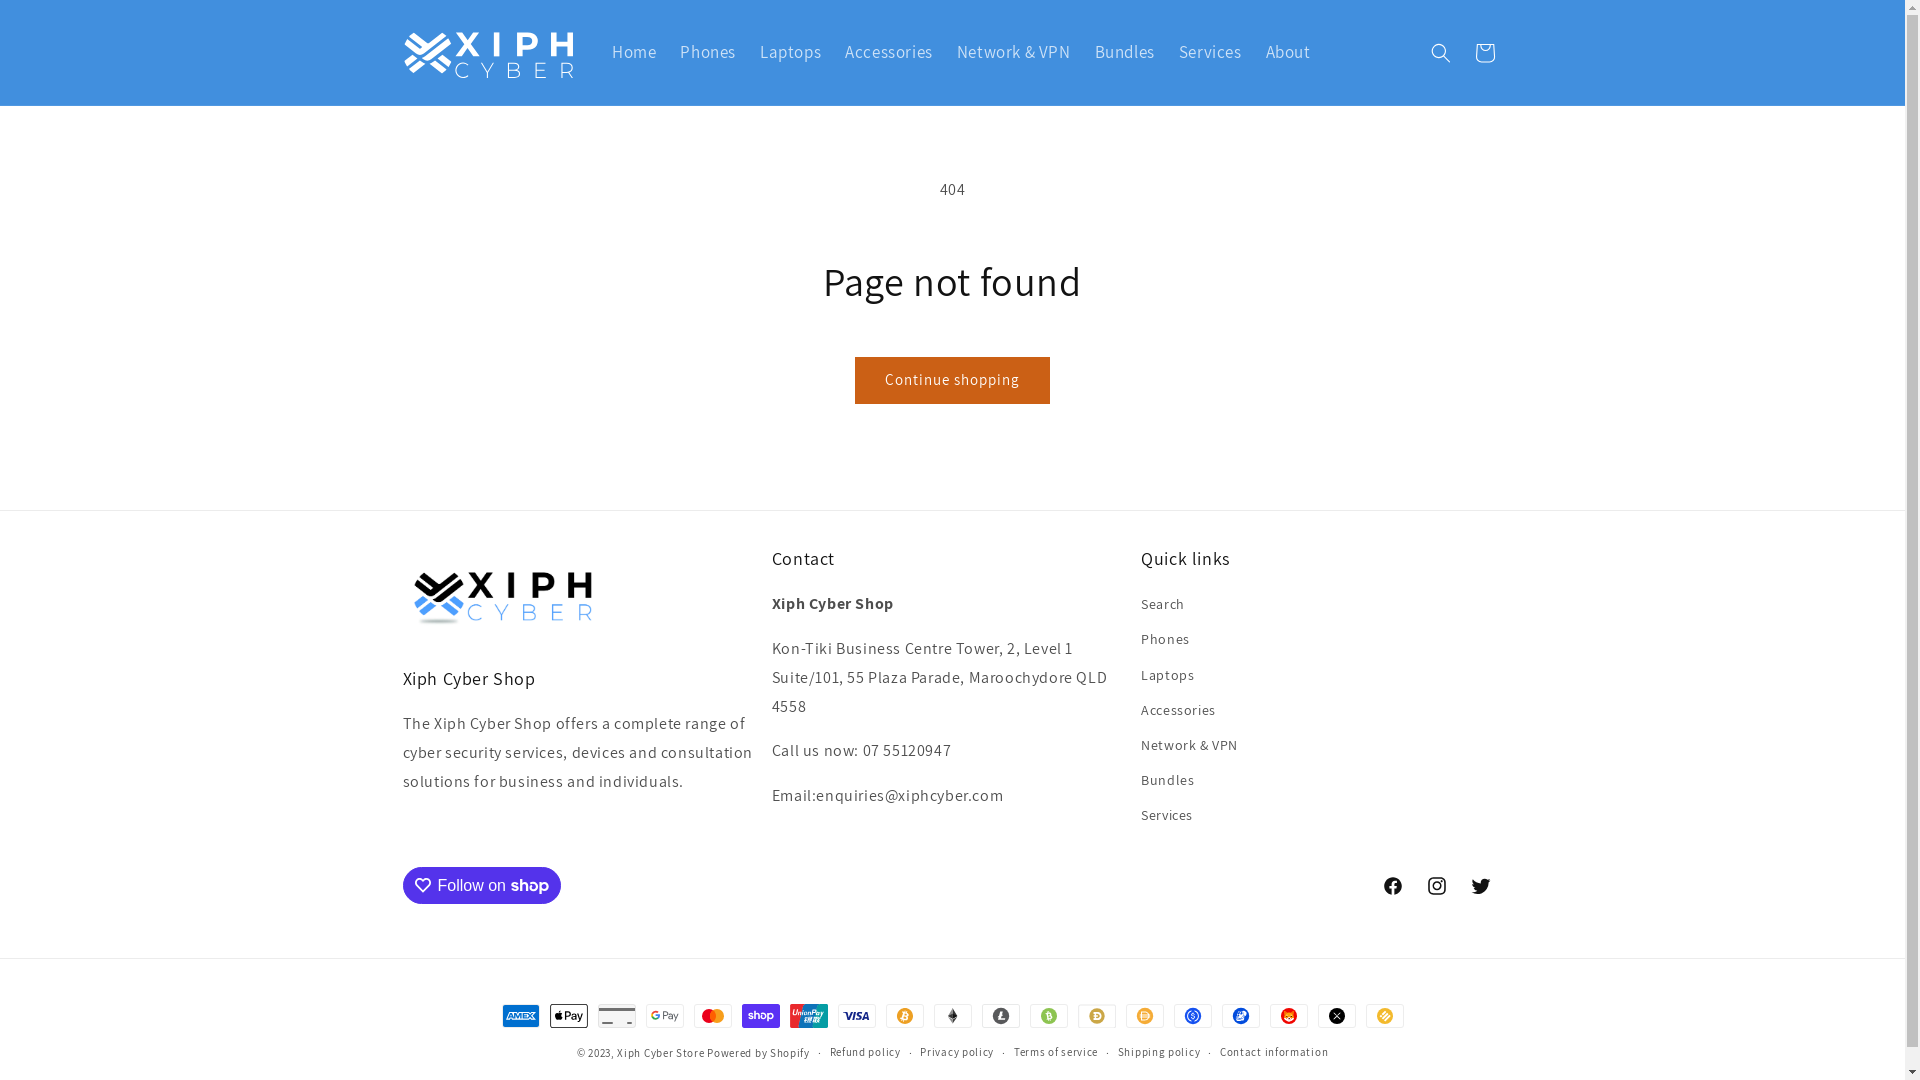 This screenshot has height=1080, width=1920. Describe the element at coordinates (1178, 710) in the screenshot. I see `Accessories` at that location.